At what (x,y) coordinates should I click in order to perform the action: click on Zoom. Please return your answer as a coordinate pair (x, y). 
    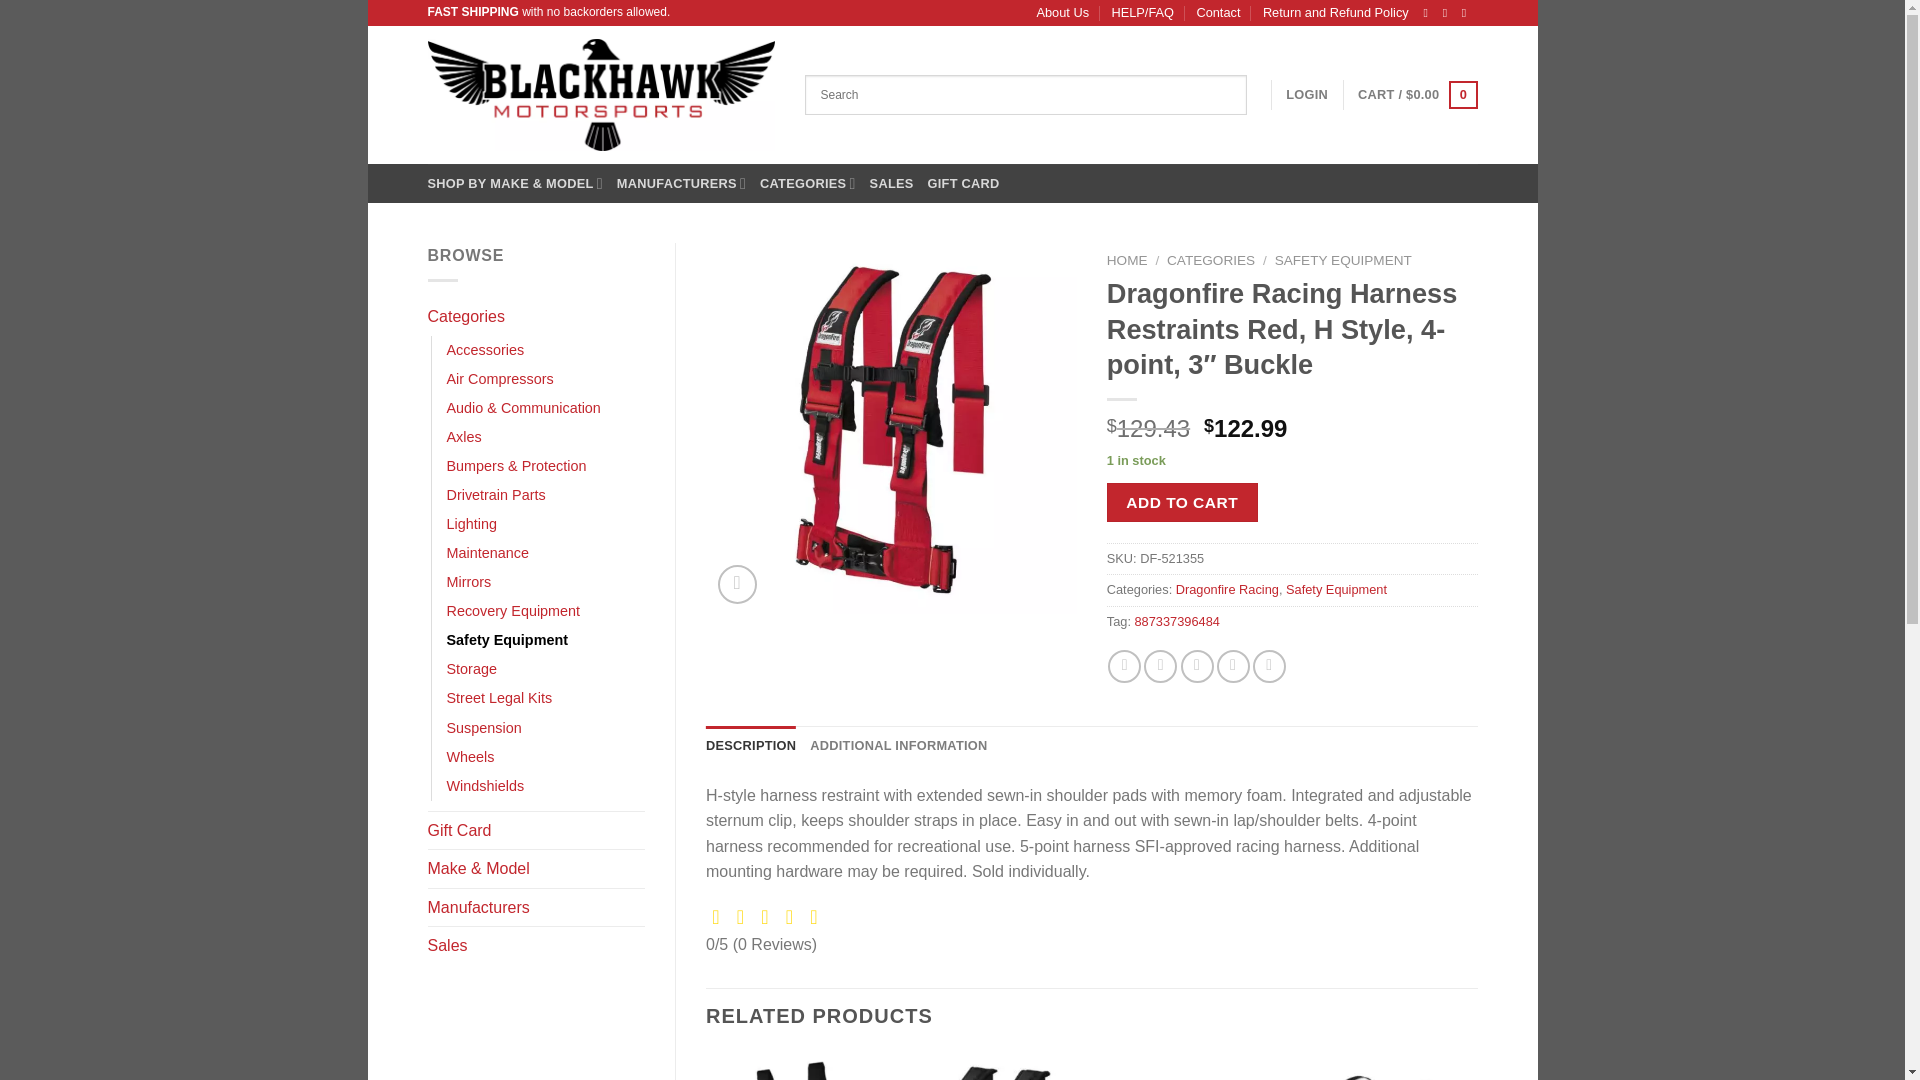
    Looking at the image, I should click on (737, 584).